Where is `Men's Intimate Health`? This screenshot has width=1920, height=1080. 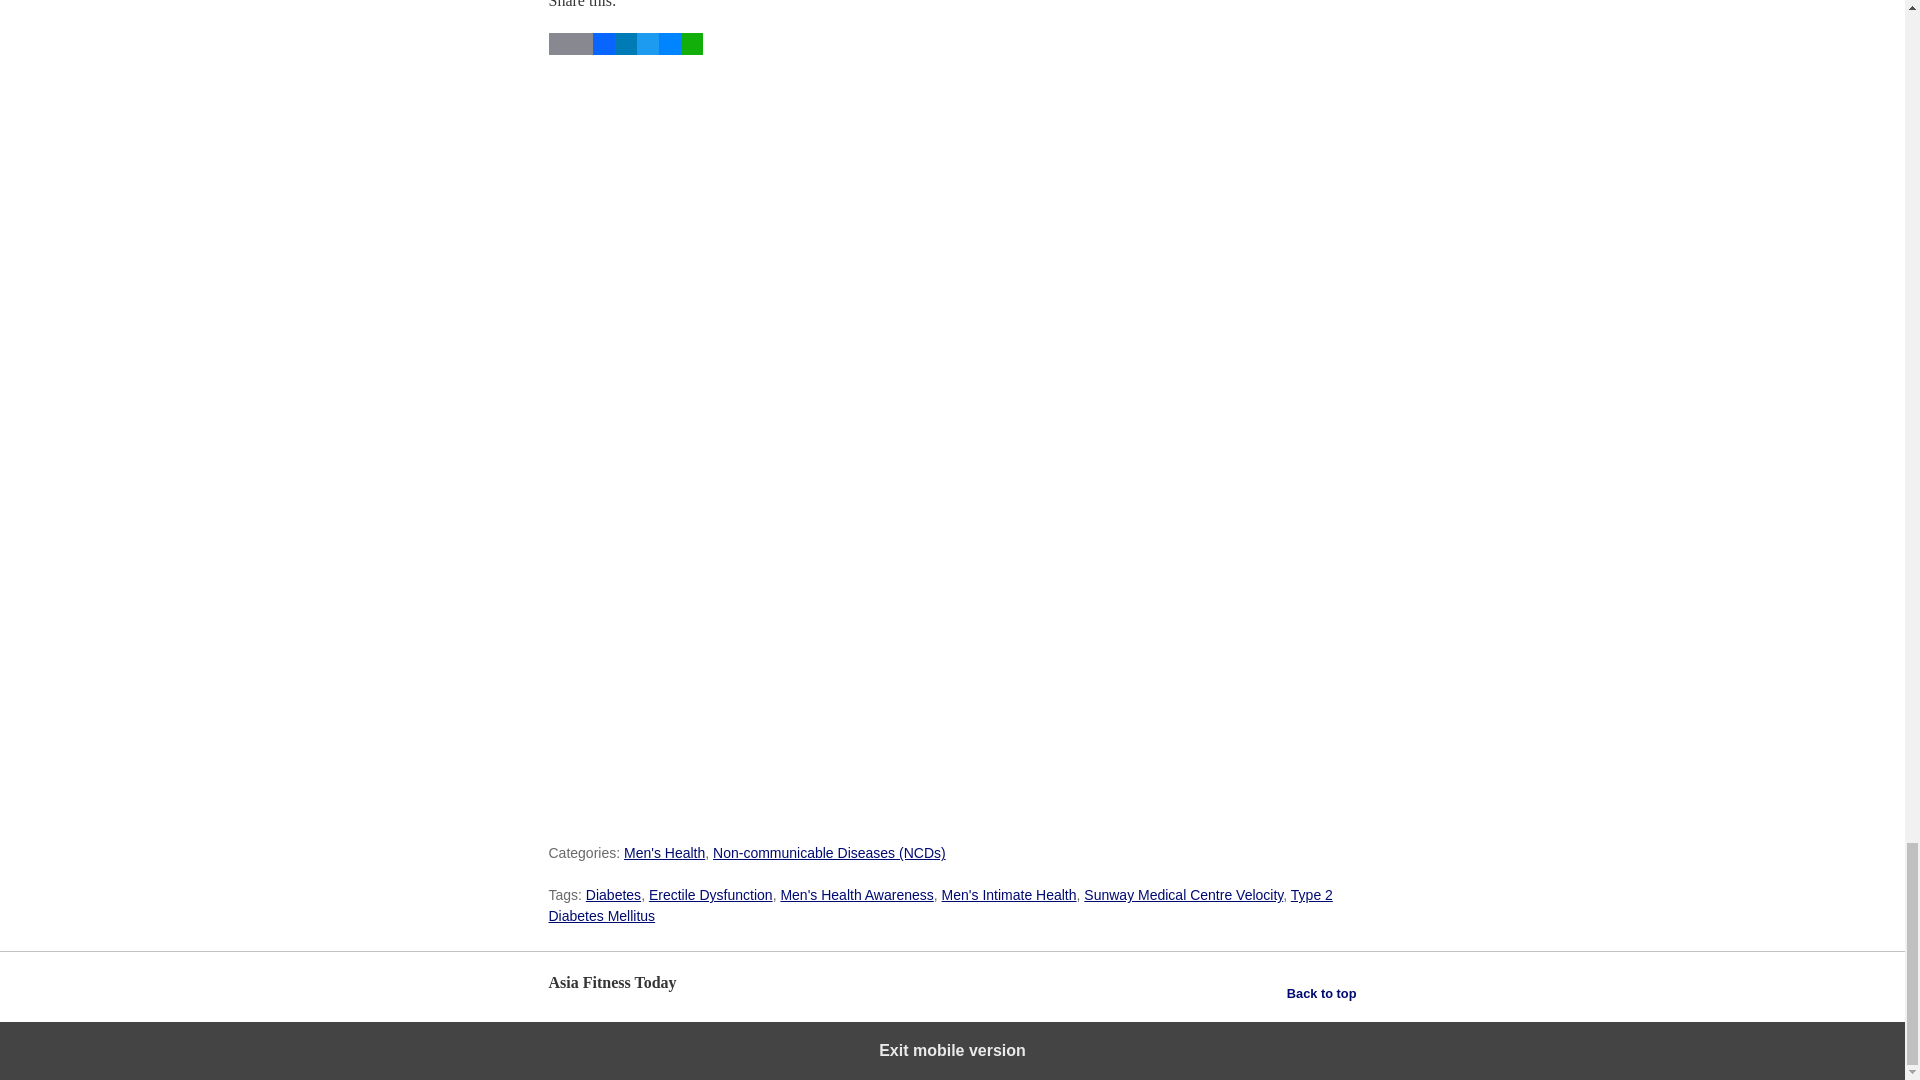 Men's Intimate Health is located at coordinates (1010, 894).